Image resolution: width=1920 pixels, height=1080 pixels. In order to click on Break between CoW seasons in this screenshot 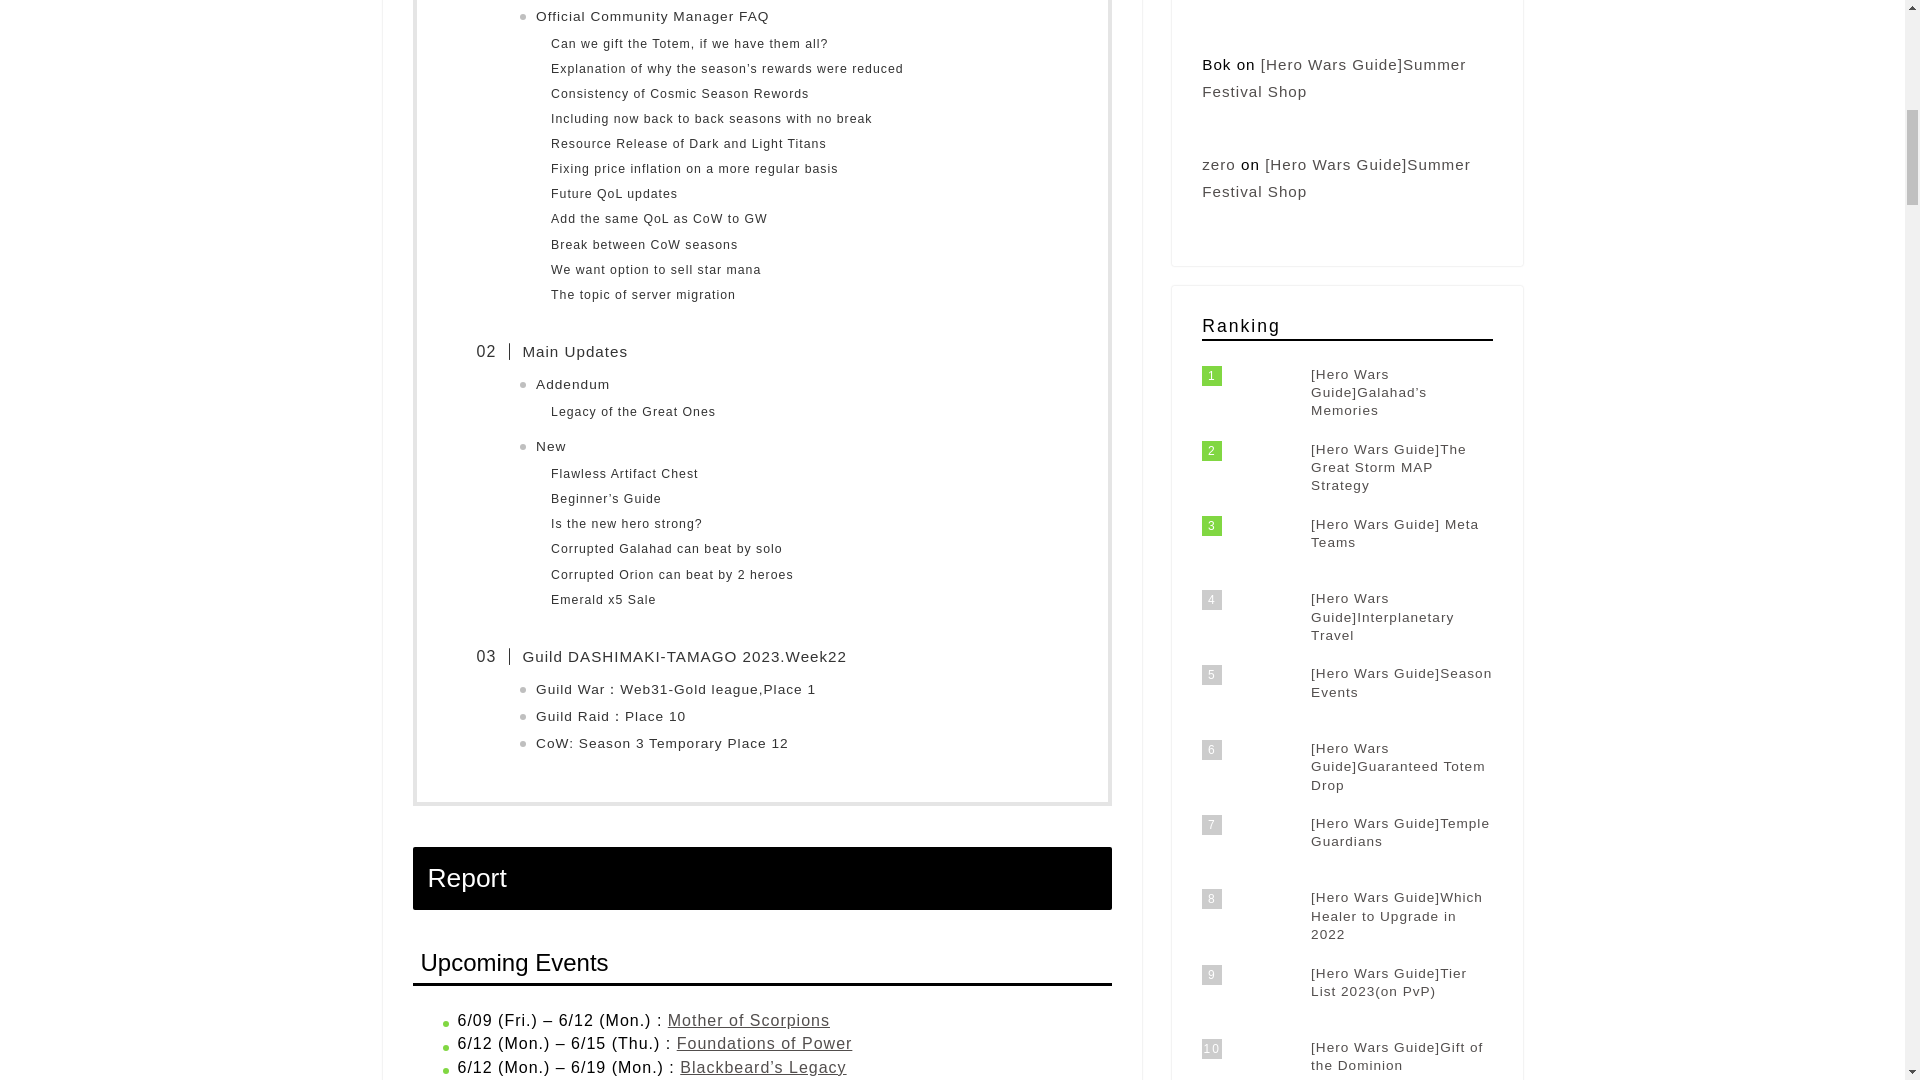, I will do `click(644, 245)`.